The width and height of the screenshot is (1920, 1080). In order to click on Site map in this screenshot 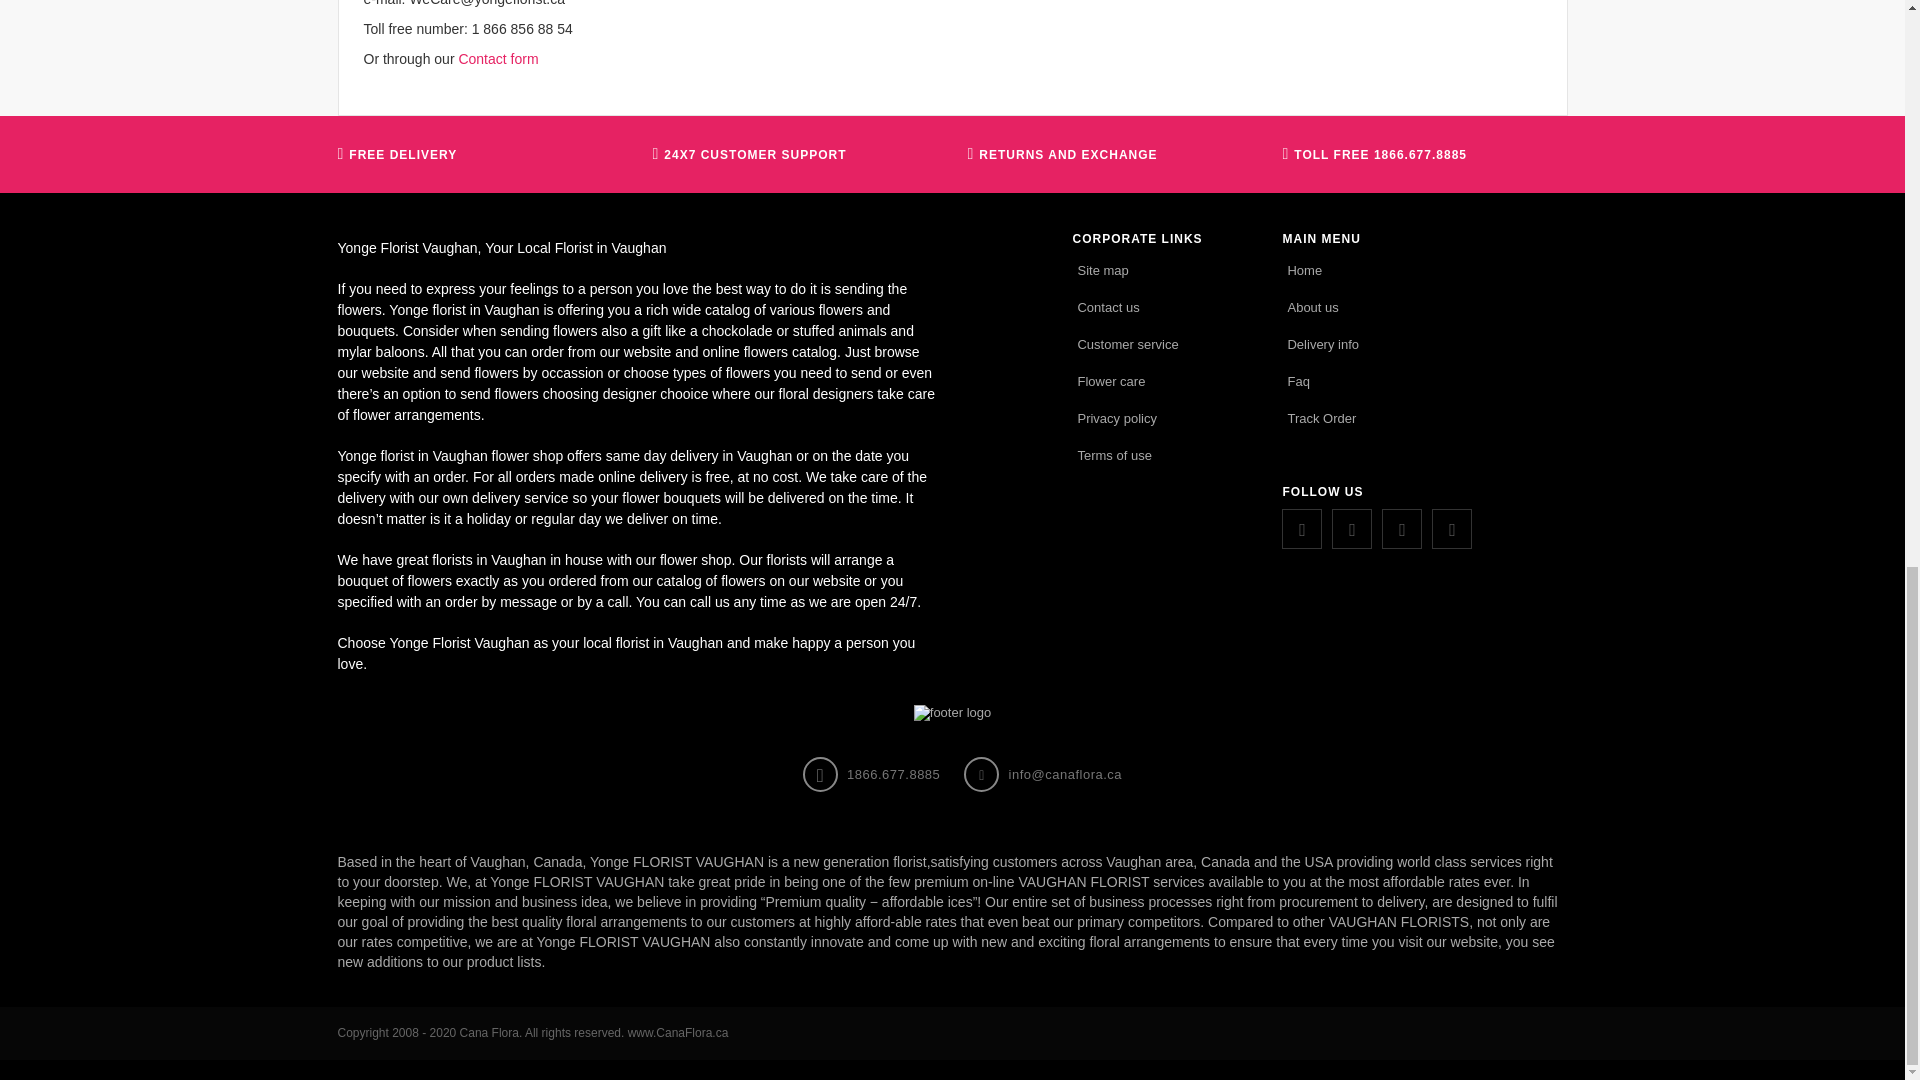, I will do `click(1102, 270)`.